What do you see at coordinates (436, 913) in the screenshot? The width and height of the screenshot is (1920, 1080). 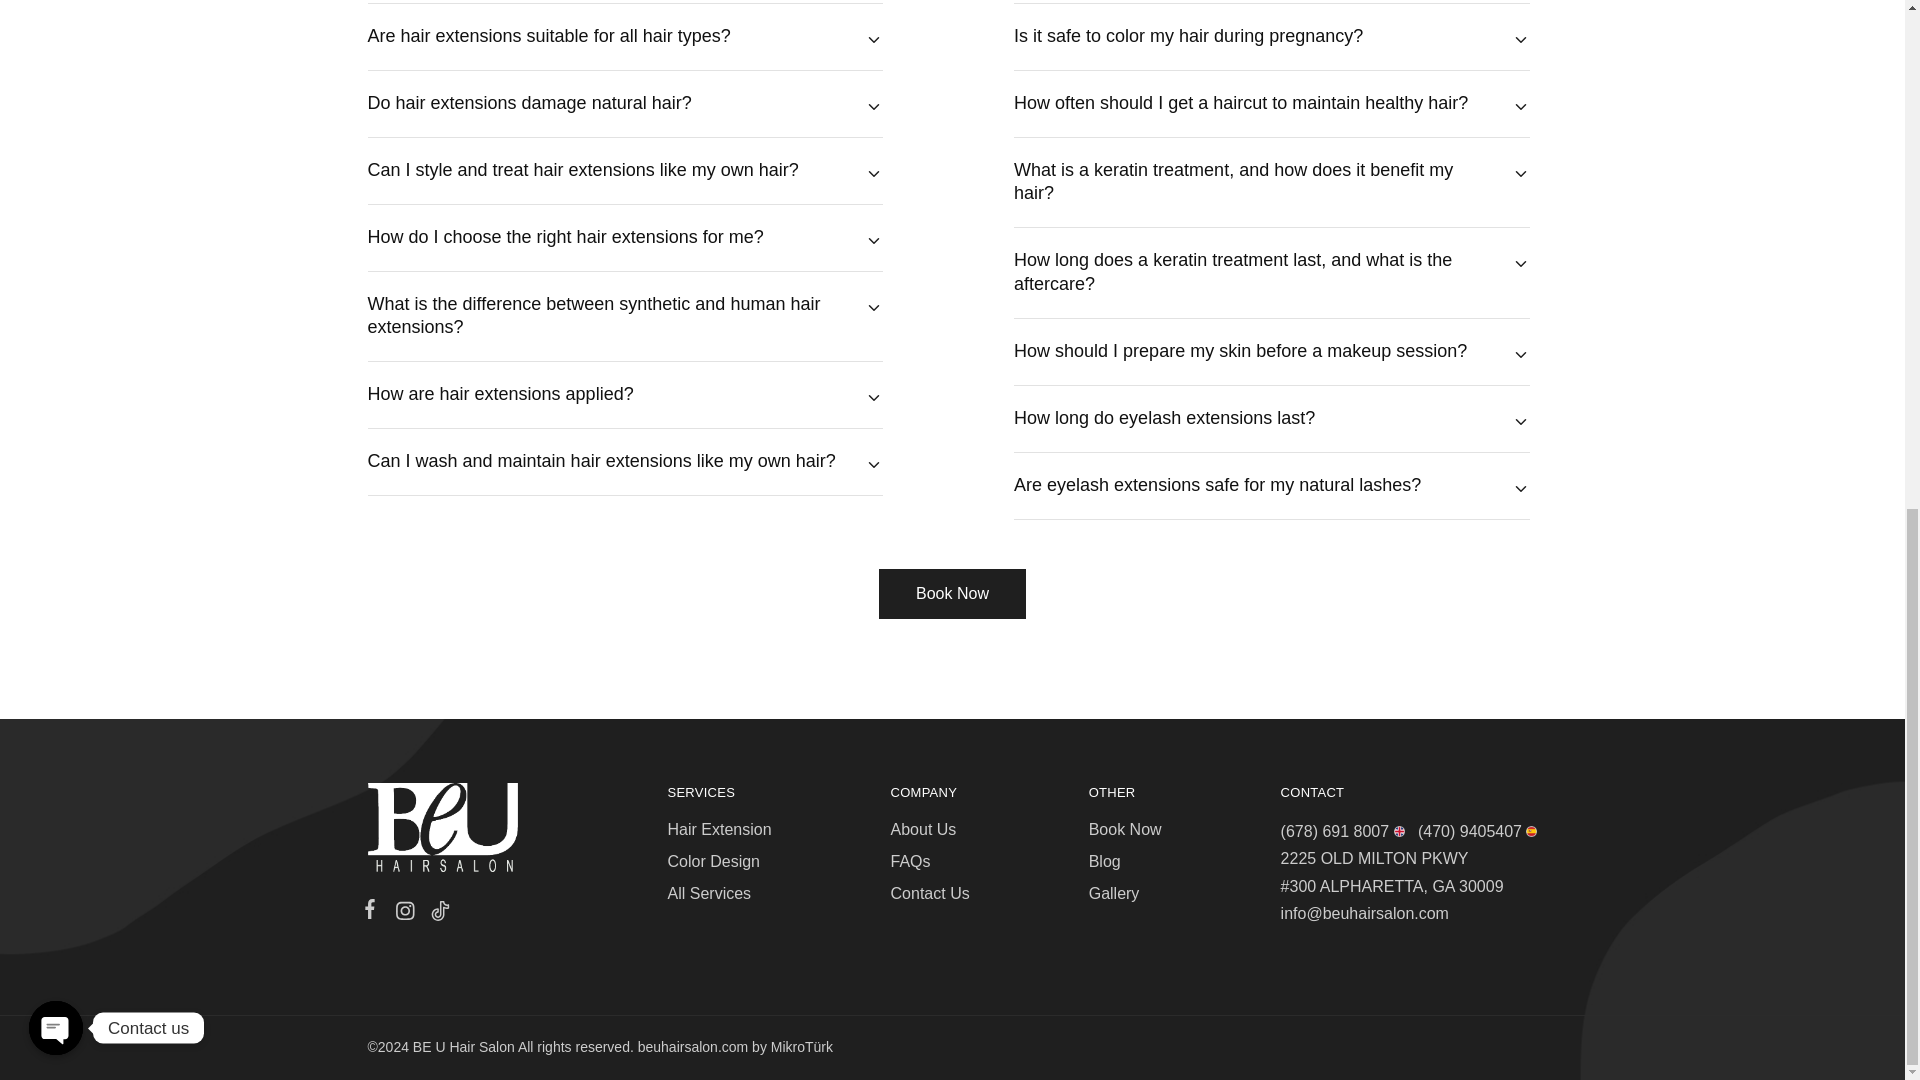 I see `Tiktok` at bounding box center [436, 913].